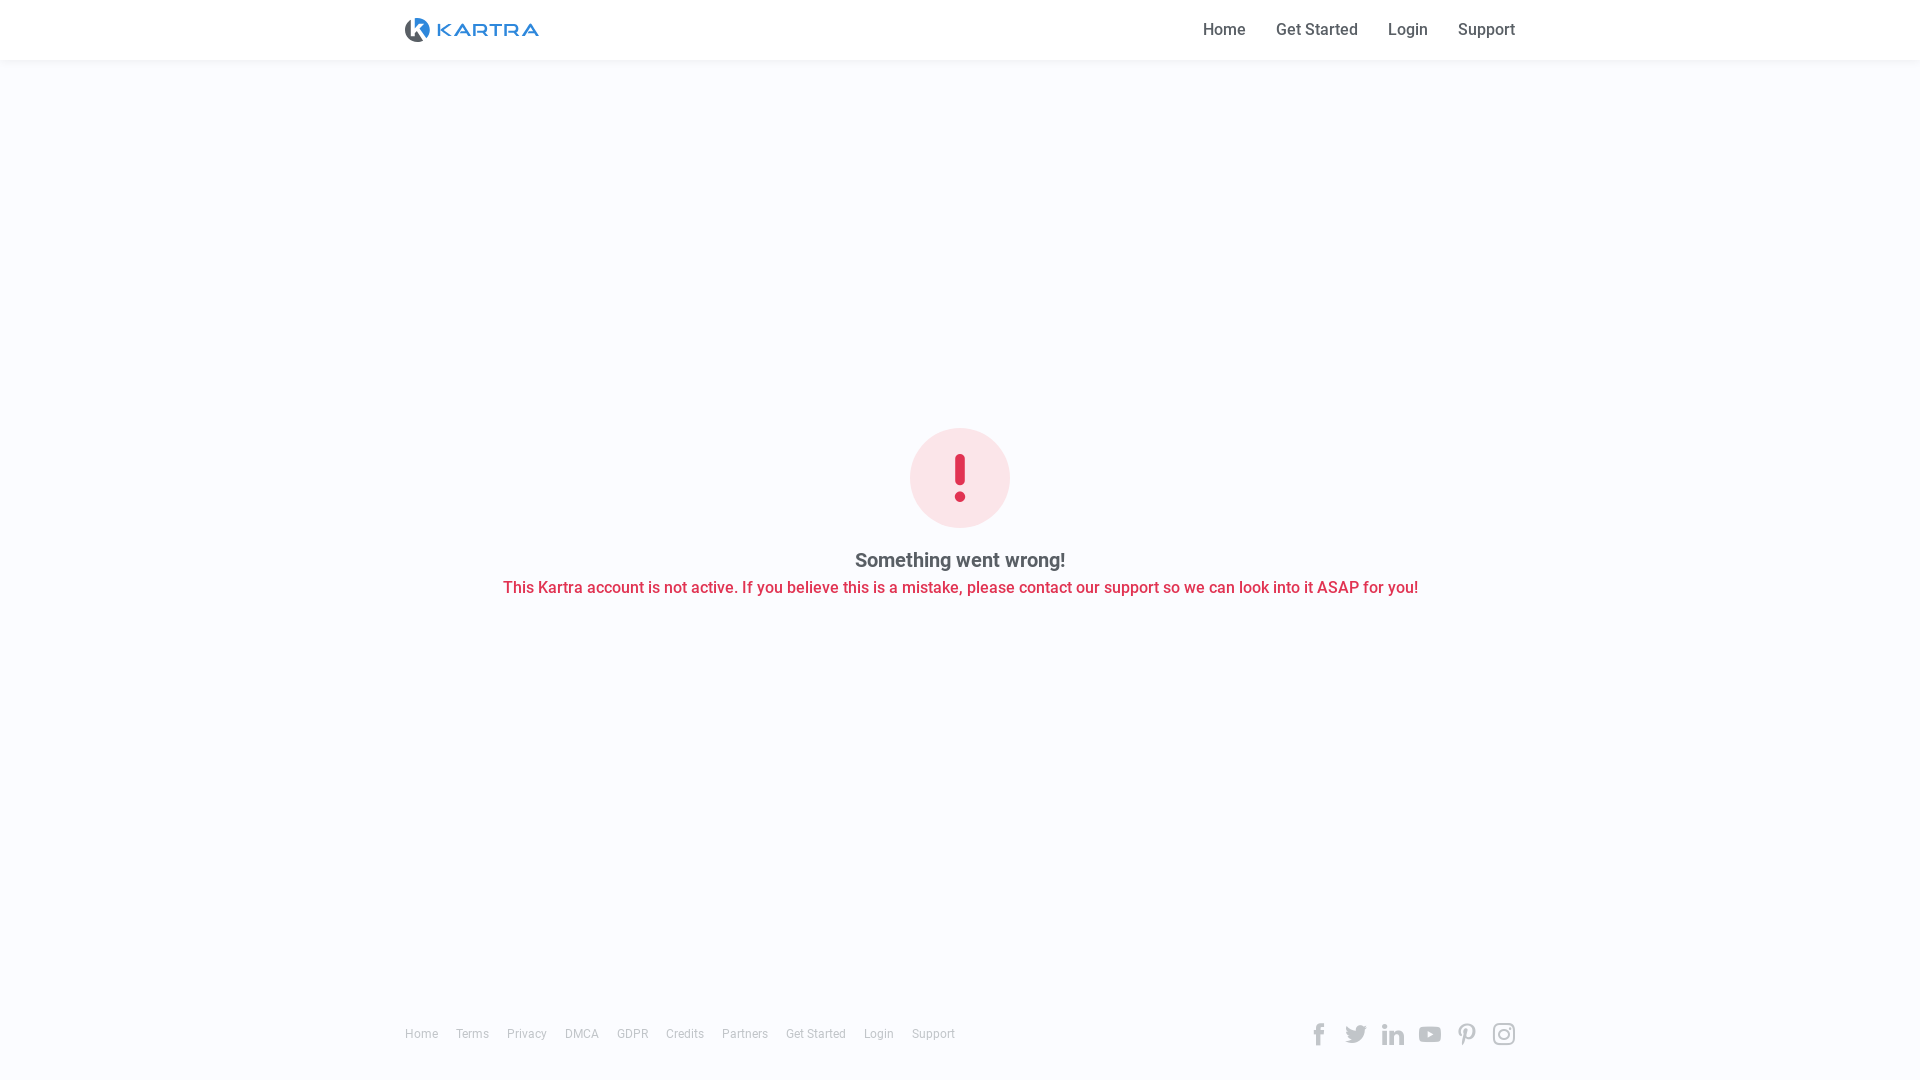 The height and width of the screenshot is (1080, 1920). I want to click on Login, so click(1408, 30).